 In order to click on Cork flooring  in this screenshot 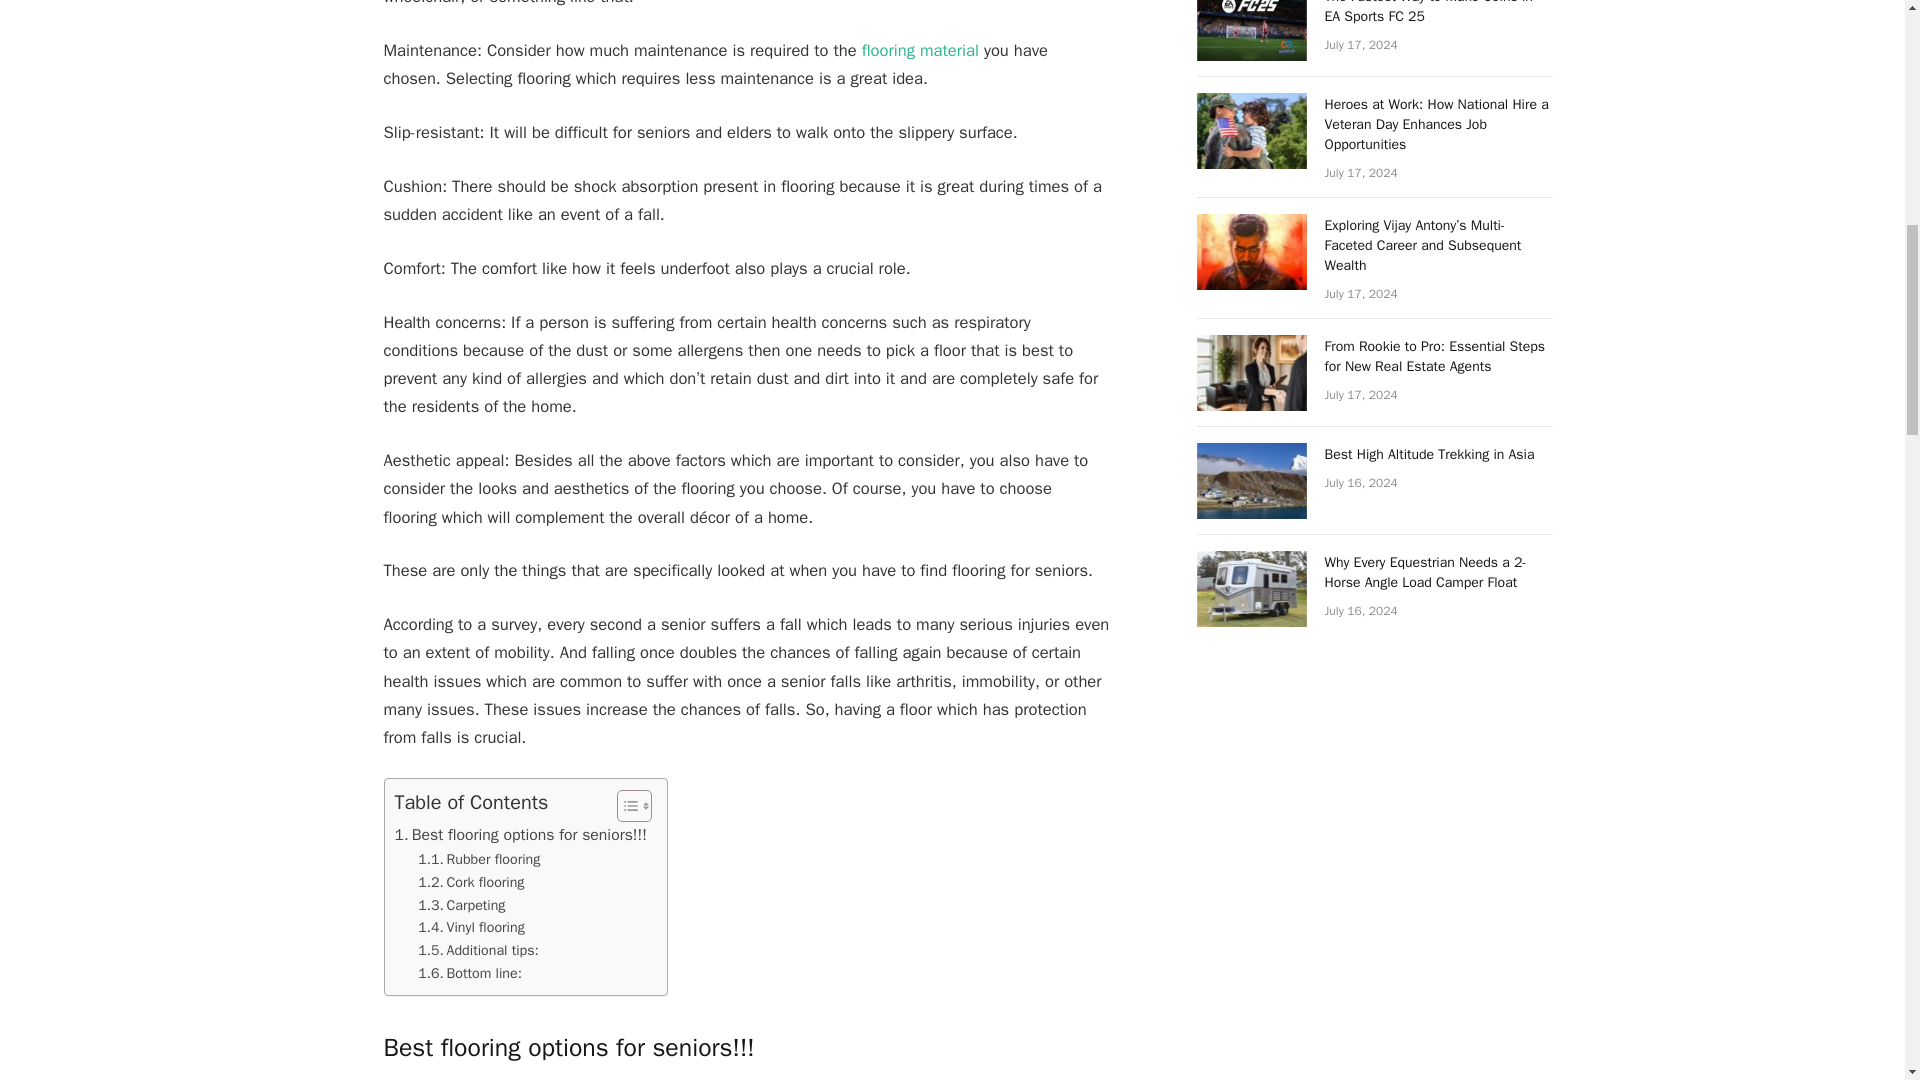, I will do `click(474, 882)`.